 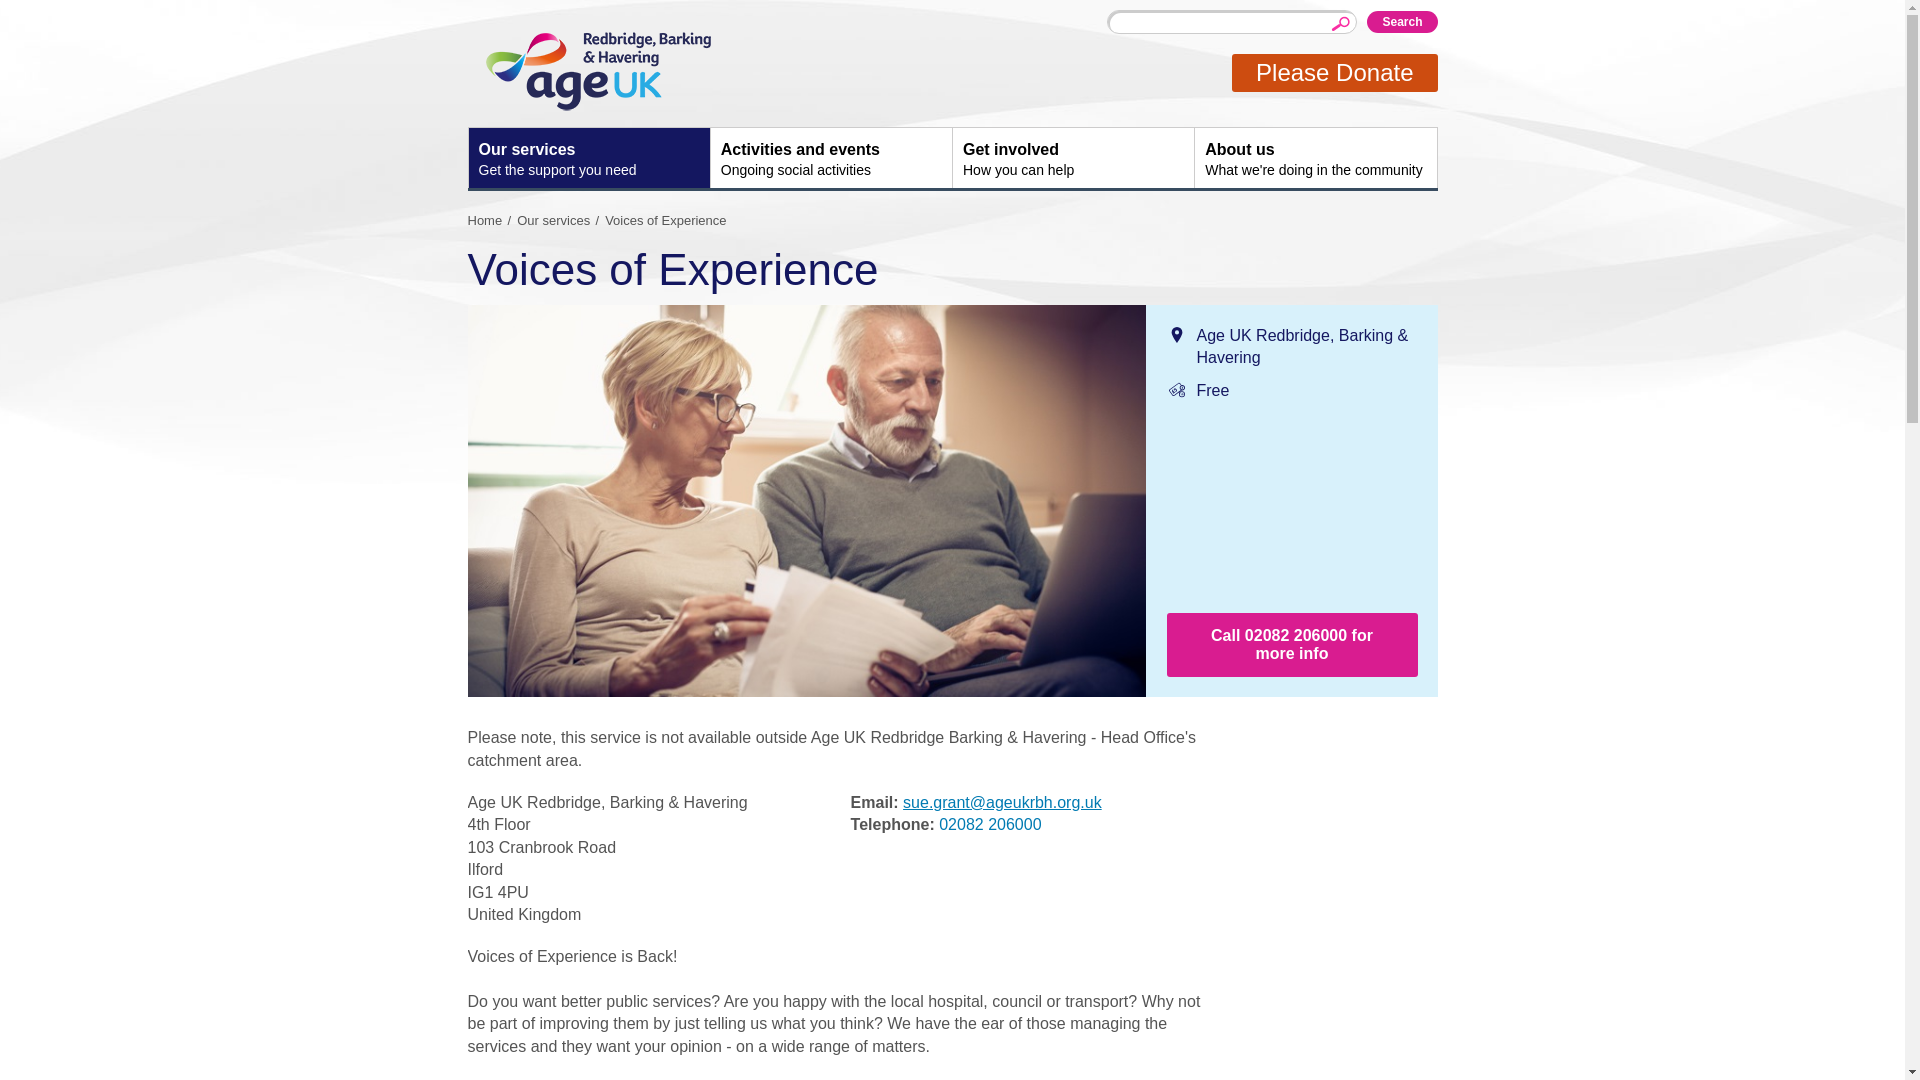 What do you see at coordinates (588, 158) in the screenshot?
I see `Search` at bounding box center [588, 158].